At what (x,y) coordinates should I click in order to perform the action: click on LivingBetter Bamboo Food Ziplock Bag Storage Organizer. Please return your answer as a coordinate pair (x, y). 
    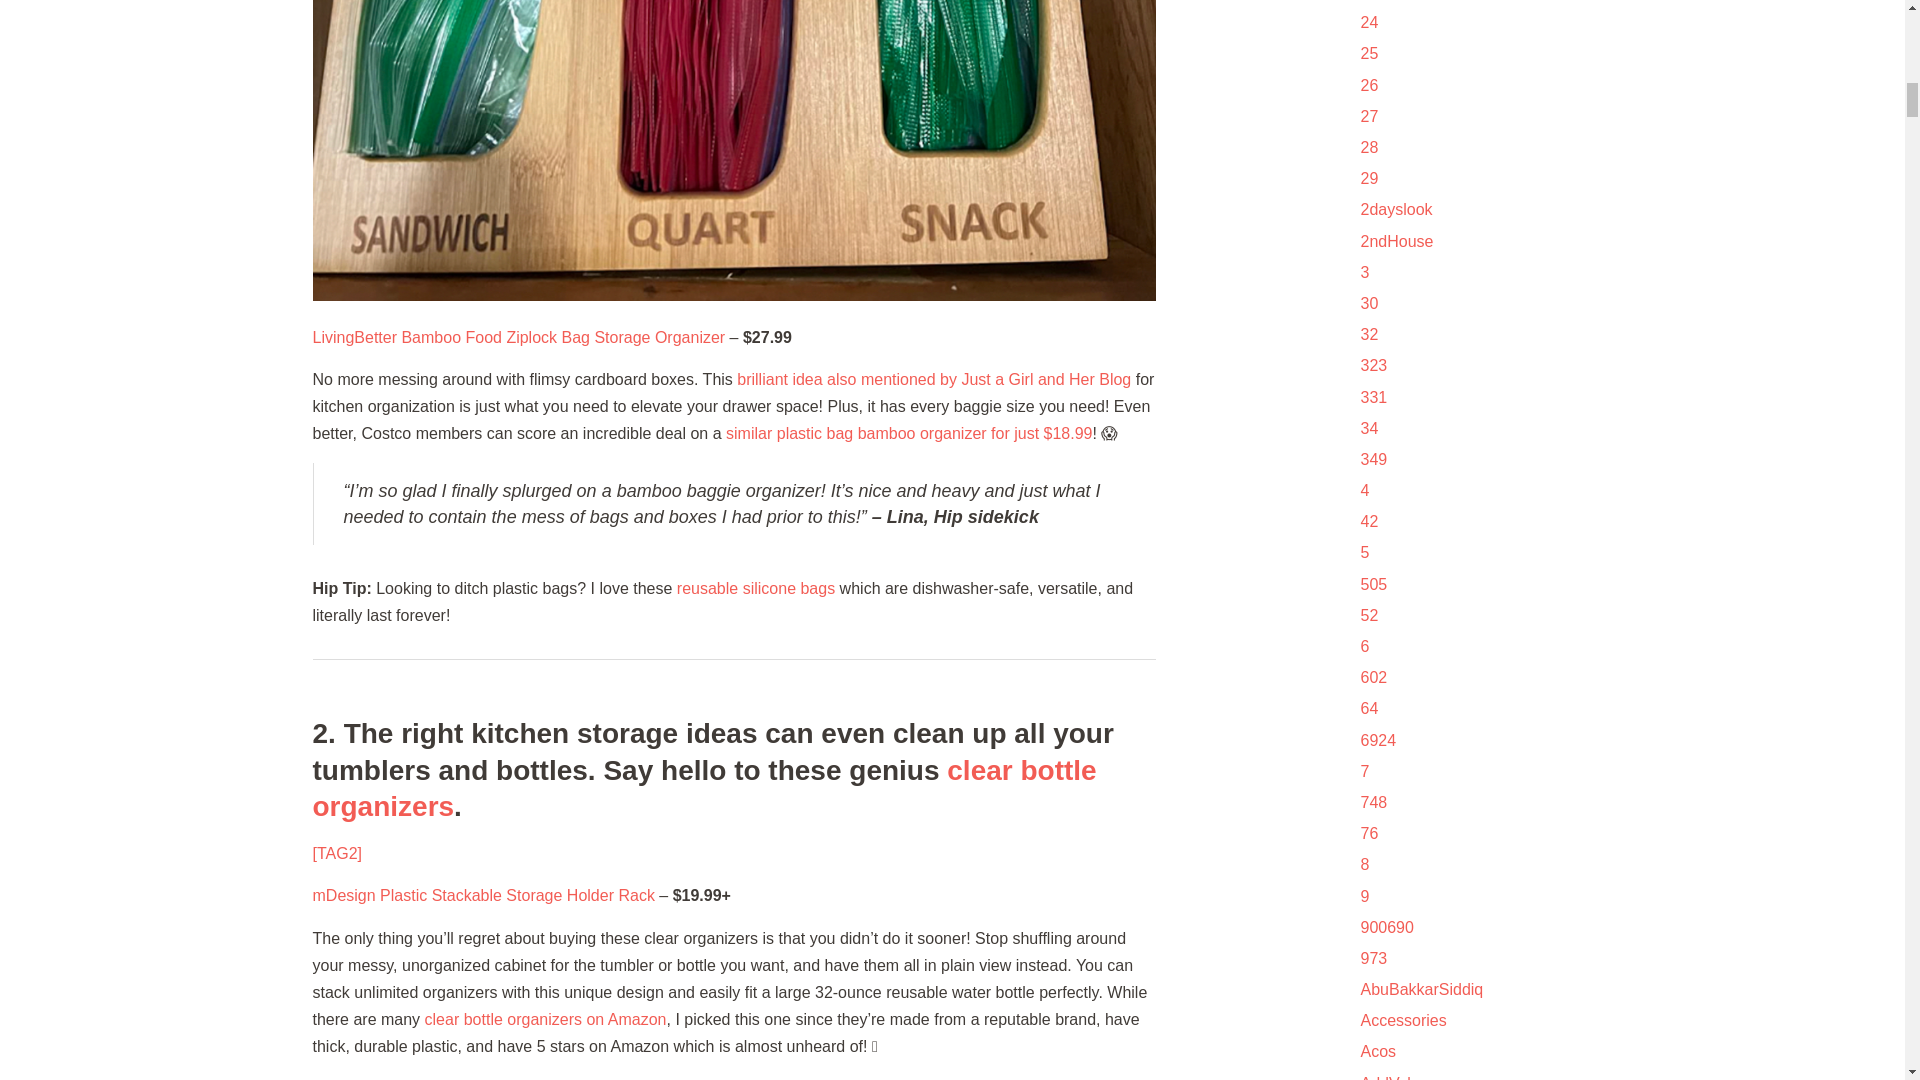
    Looking at the image, I should click on (518, 337).